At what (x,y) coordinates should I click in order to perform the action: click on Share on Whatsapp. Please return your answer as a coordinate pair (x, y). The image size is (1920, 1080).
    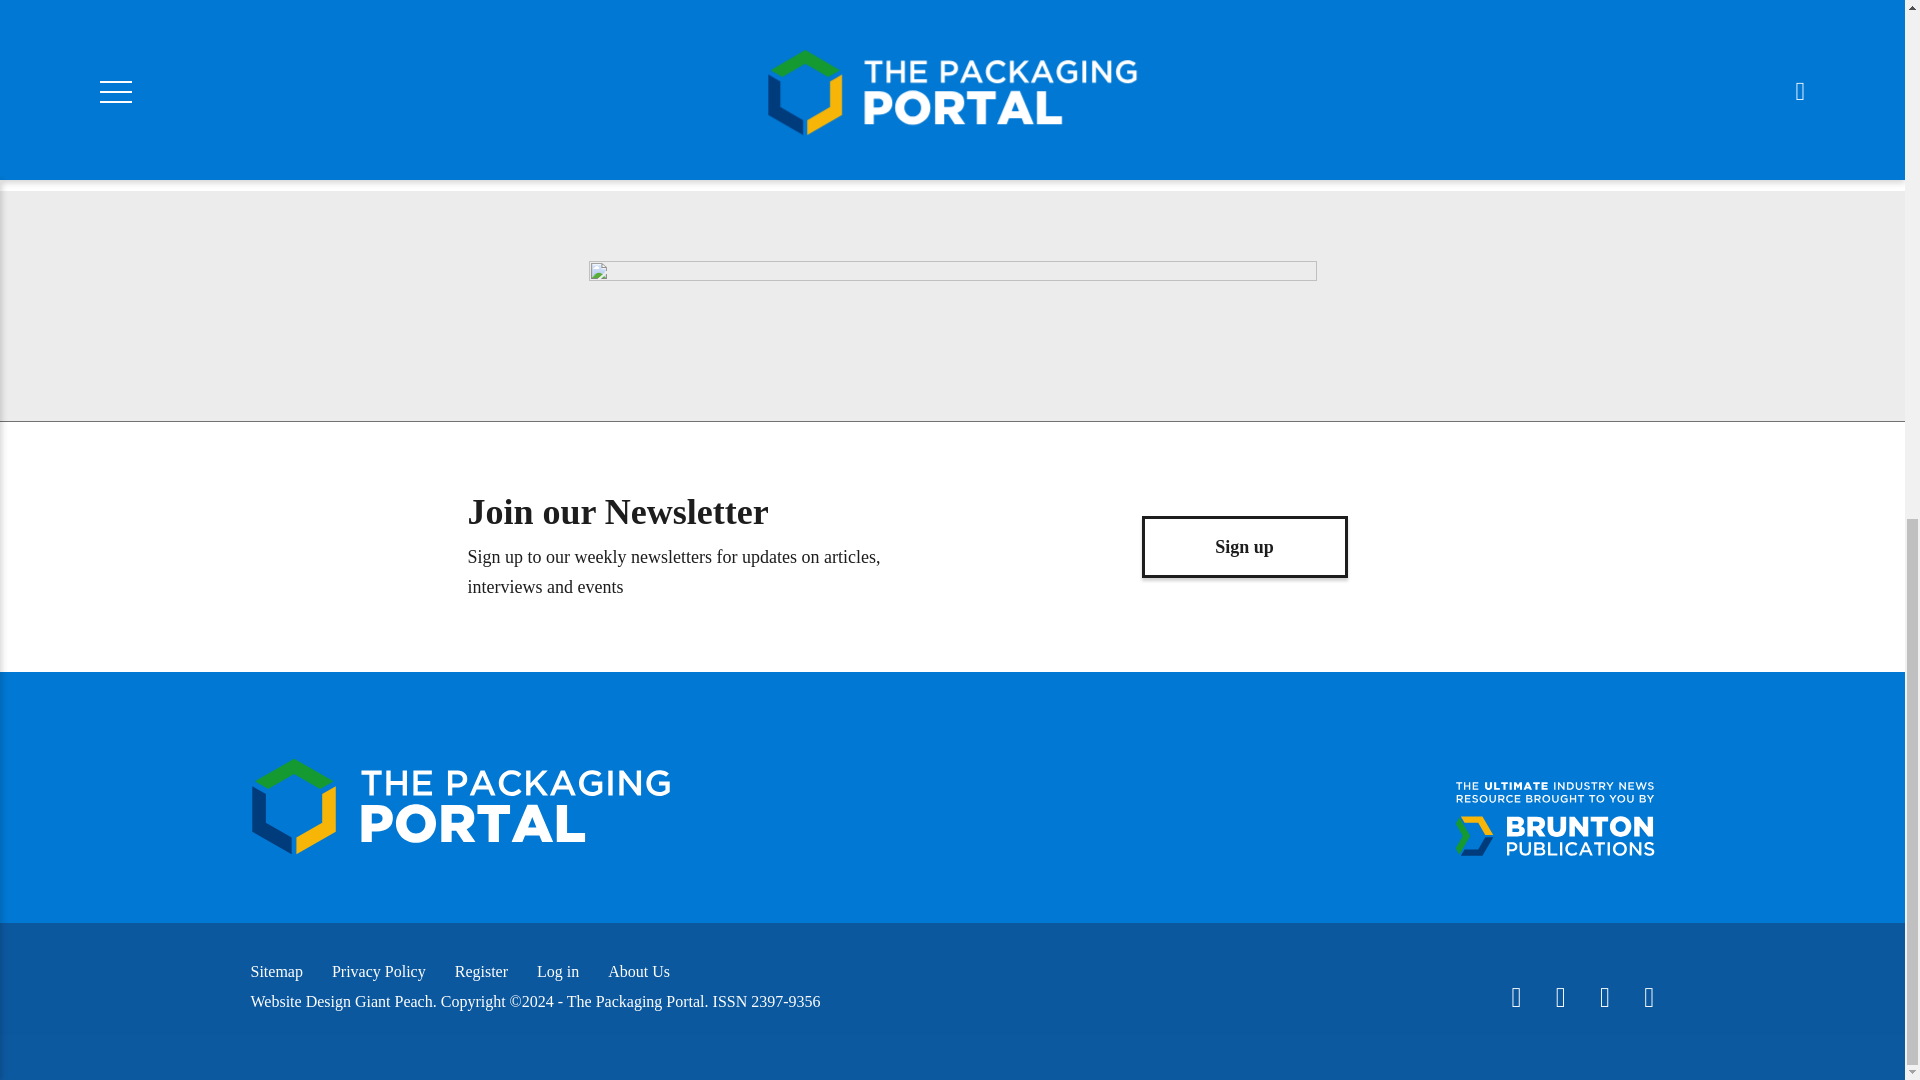
    Looking at the image, I should click on (744, 20).